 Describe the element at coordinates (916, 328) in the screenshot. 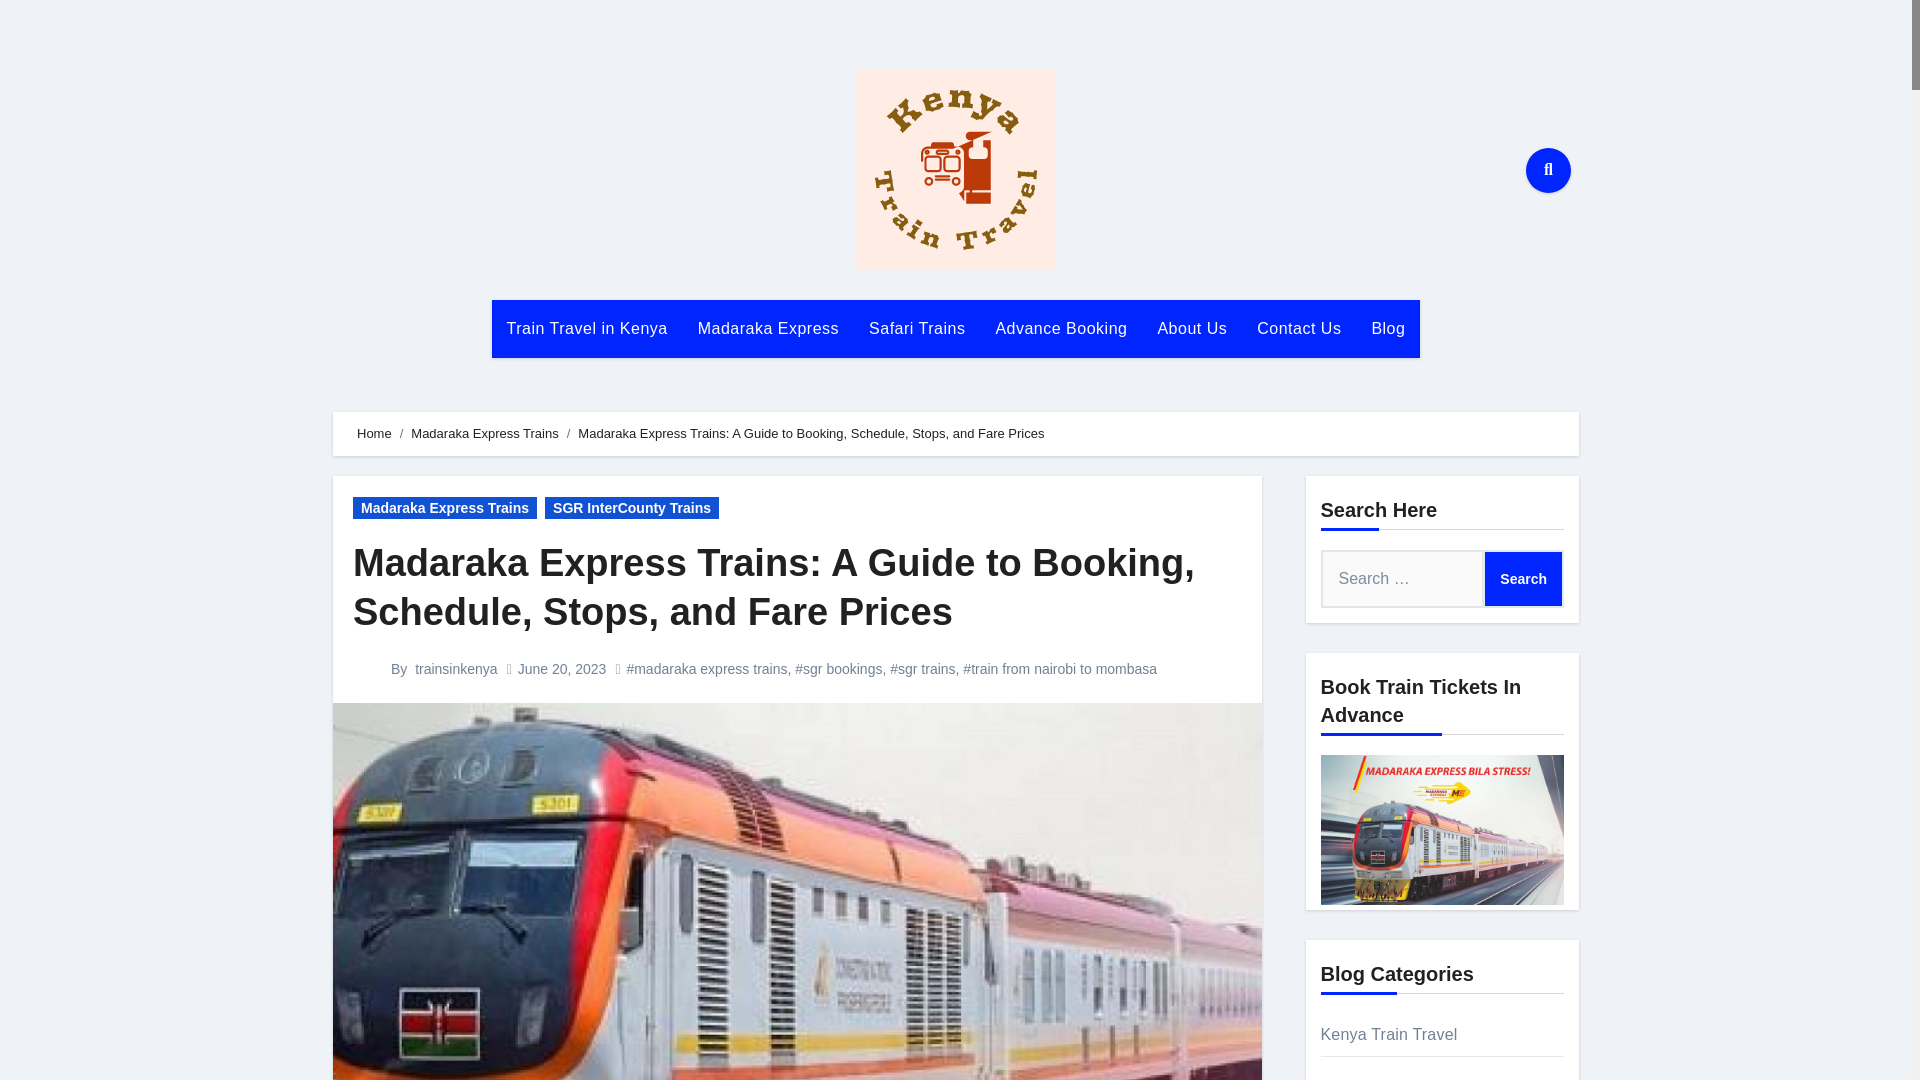

I see `Safari Trains` at that location.